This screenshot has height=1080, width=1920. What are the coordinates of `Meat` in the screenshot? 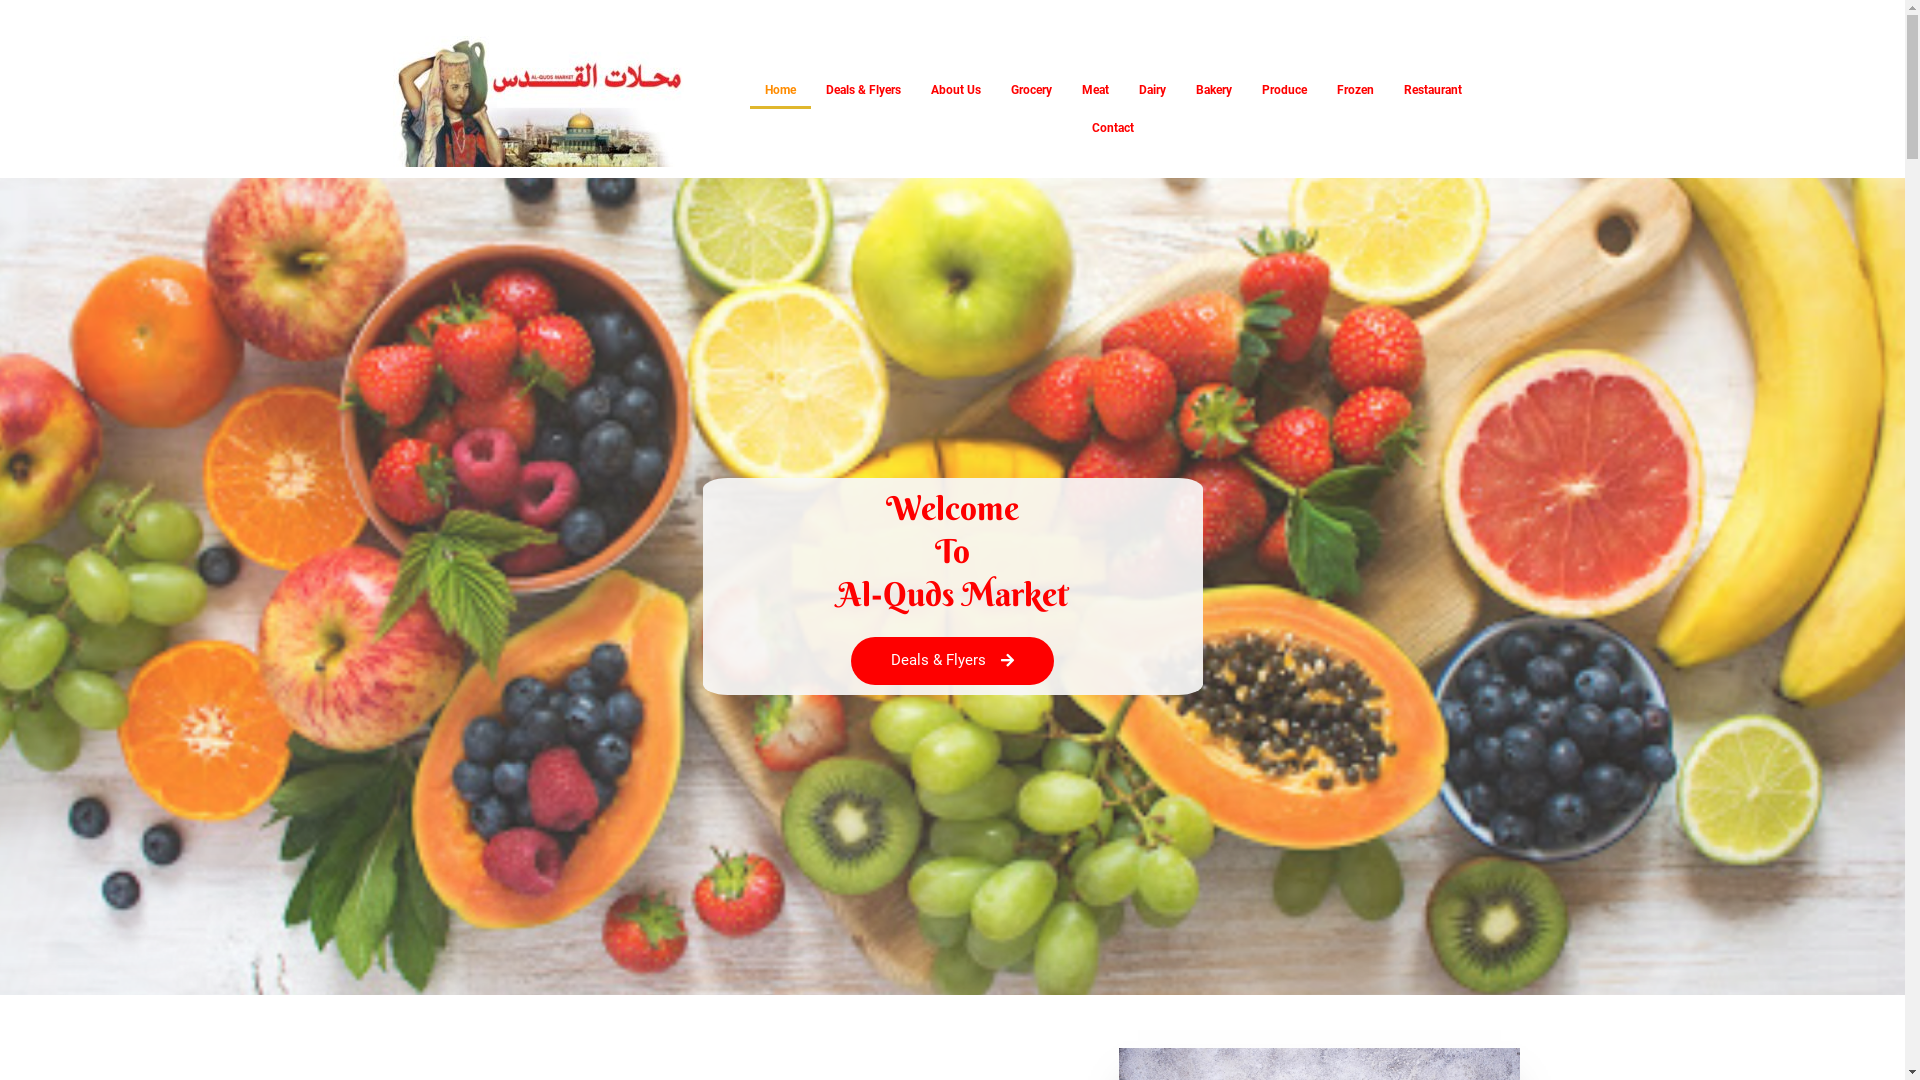 It's located at (1096, 90).